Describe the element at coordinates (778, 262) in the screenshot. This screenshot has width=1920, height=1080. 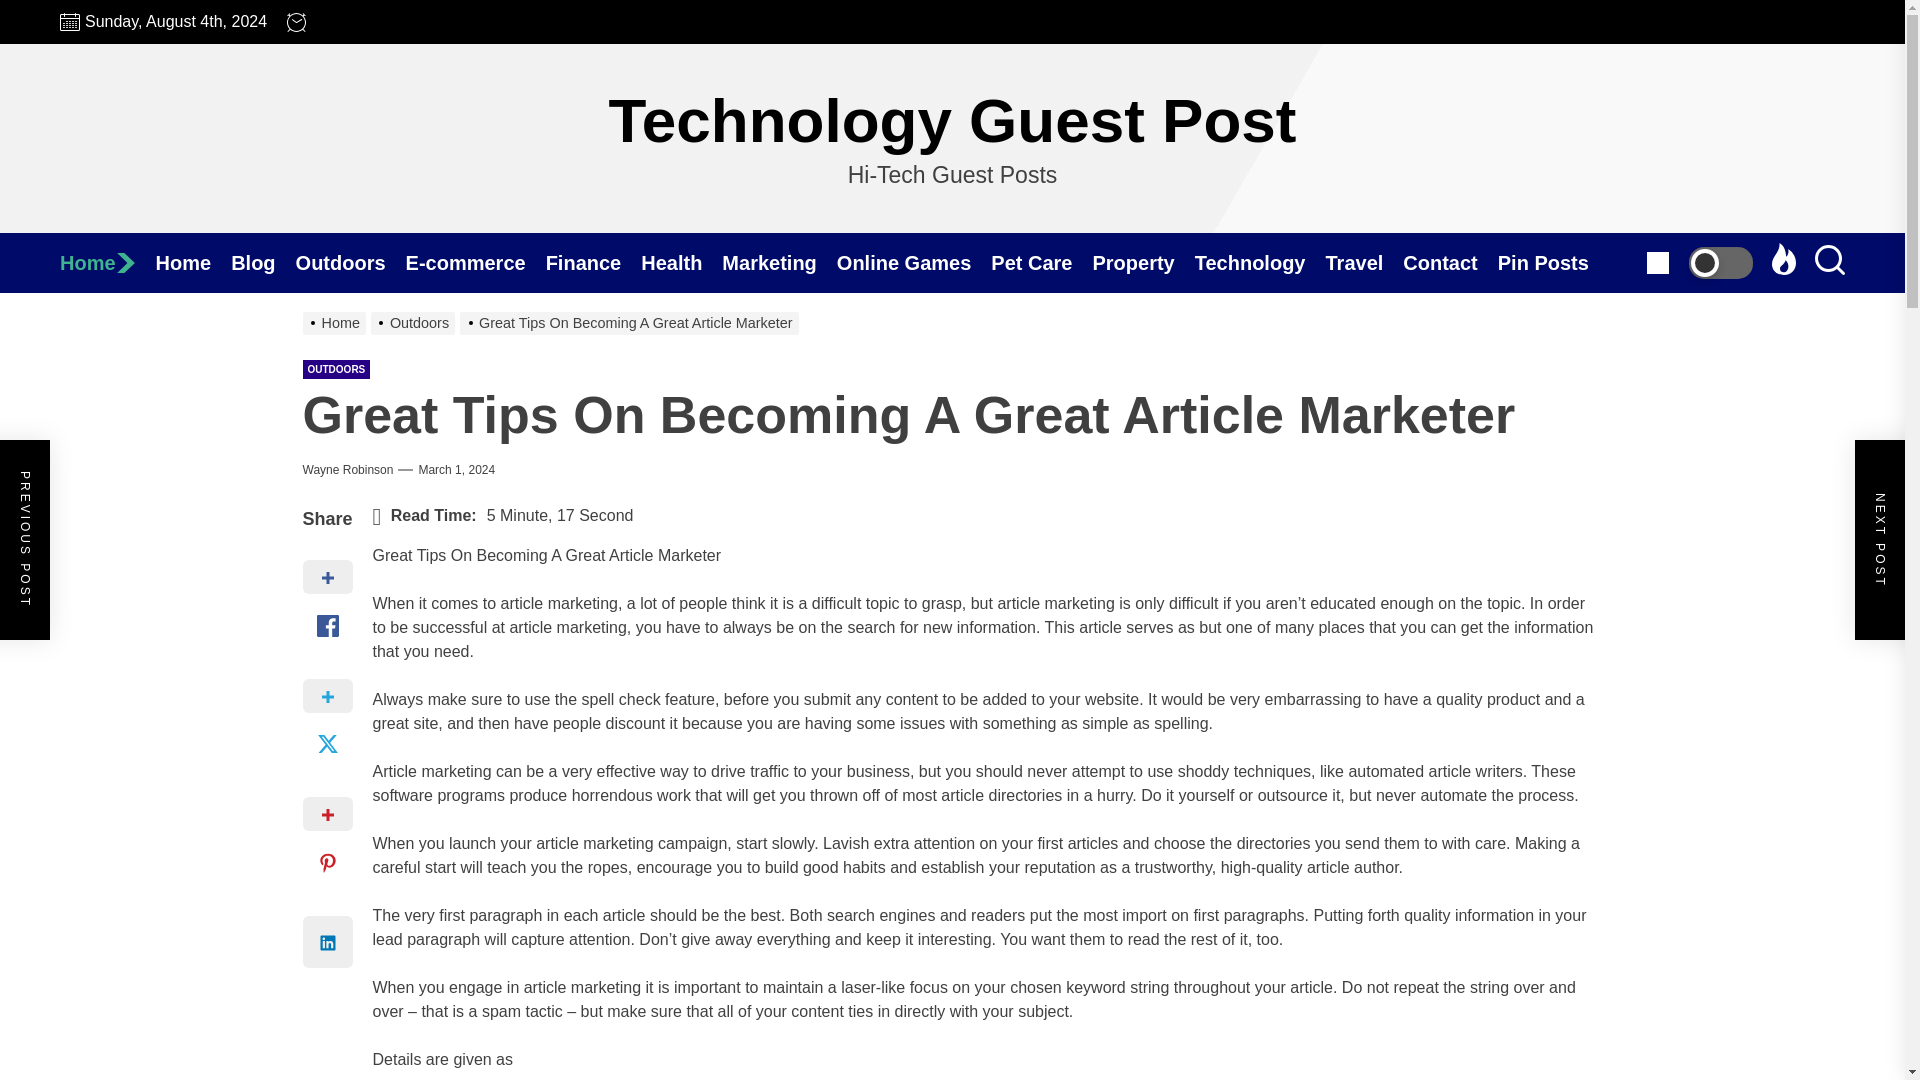
I see `Marketing` at that location.